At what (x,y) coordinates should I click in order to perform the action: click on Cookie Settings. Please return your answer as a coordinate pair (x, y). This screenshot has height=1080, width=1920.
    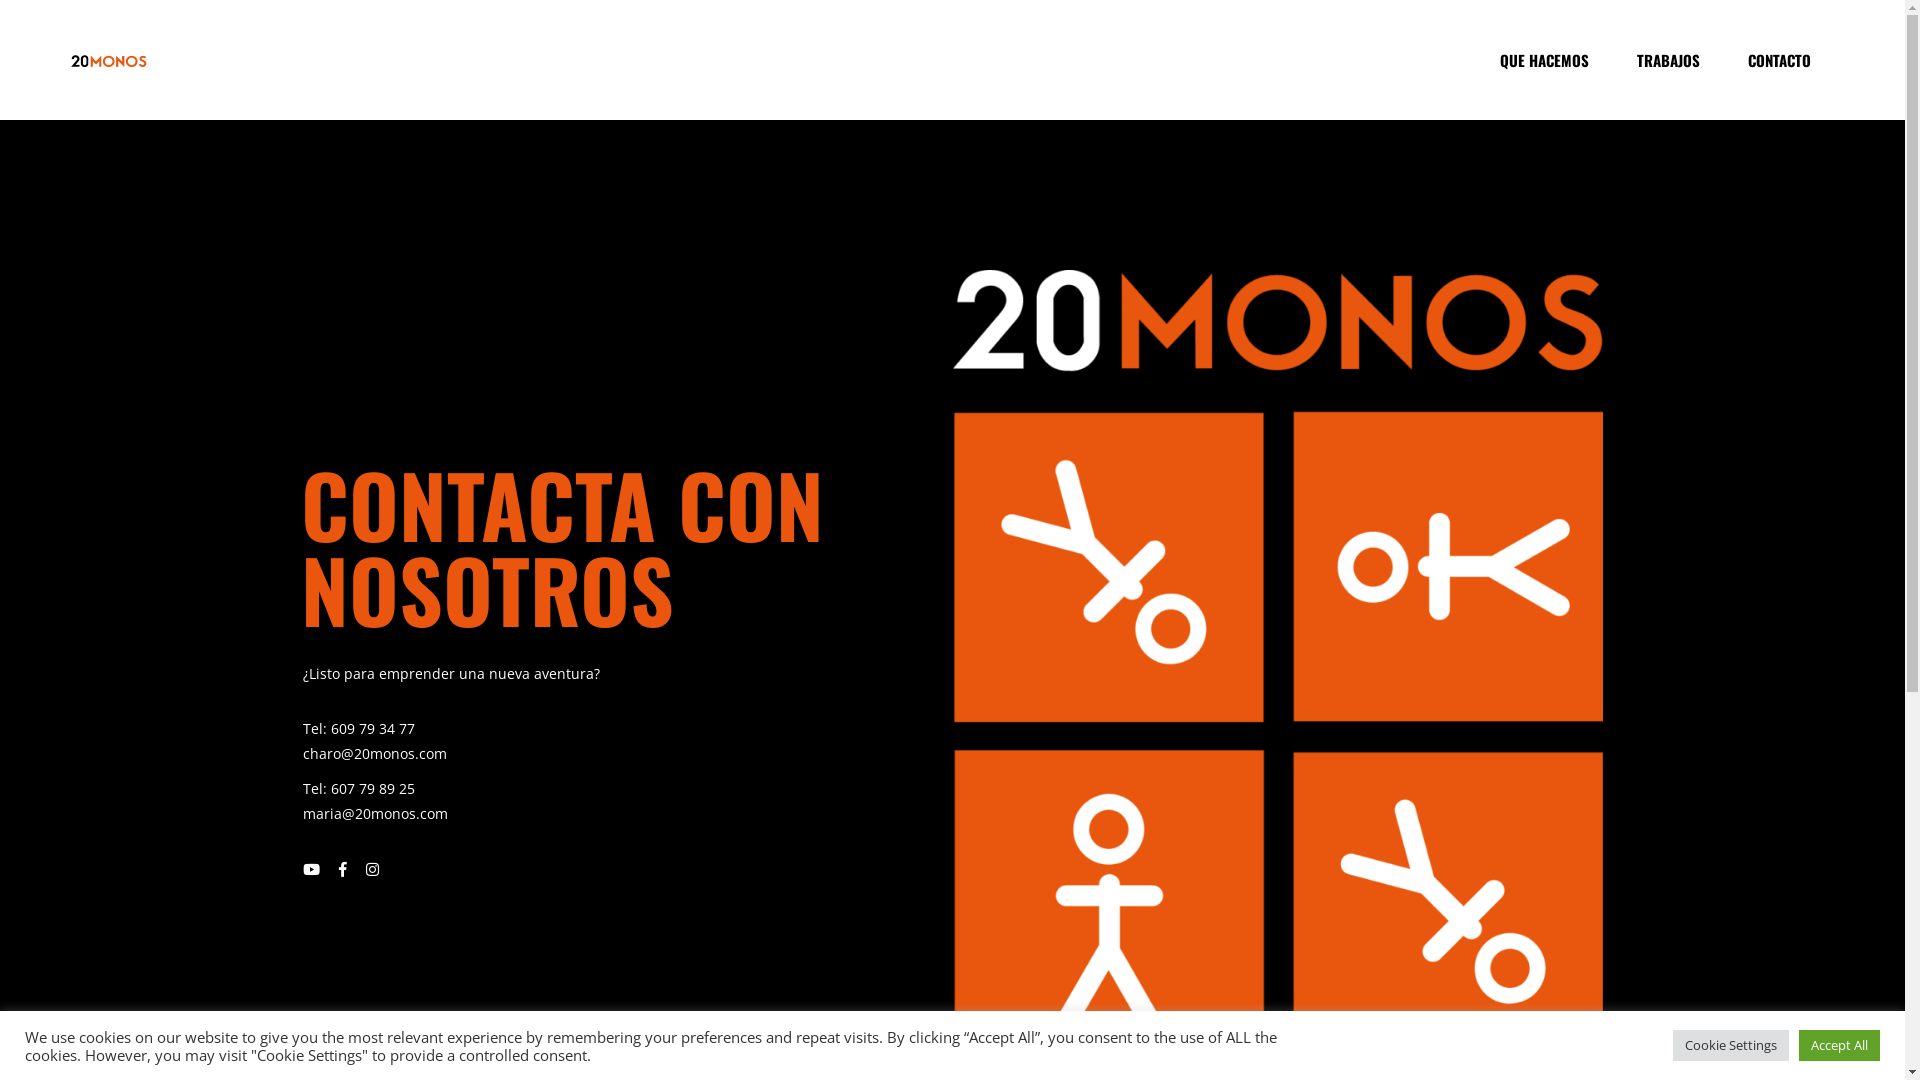
    Looking at the image, I should click on (1731, 1046).